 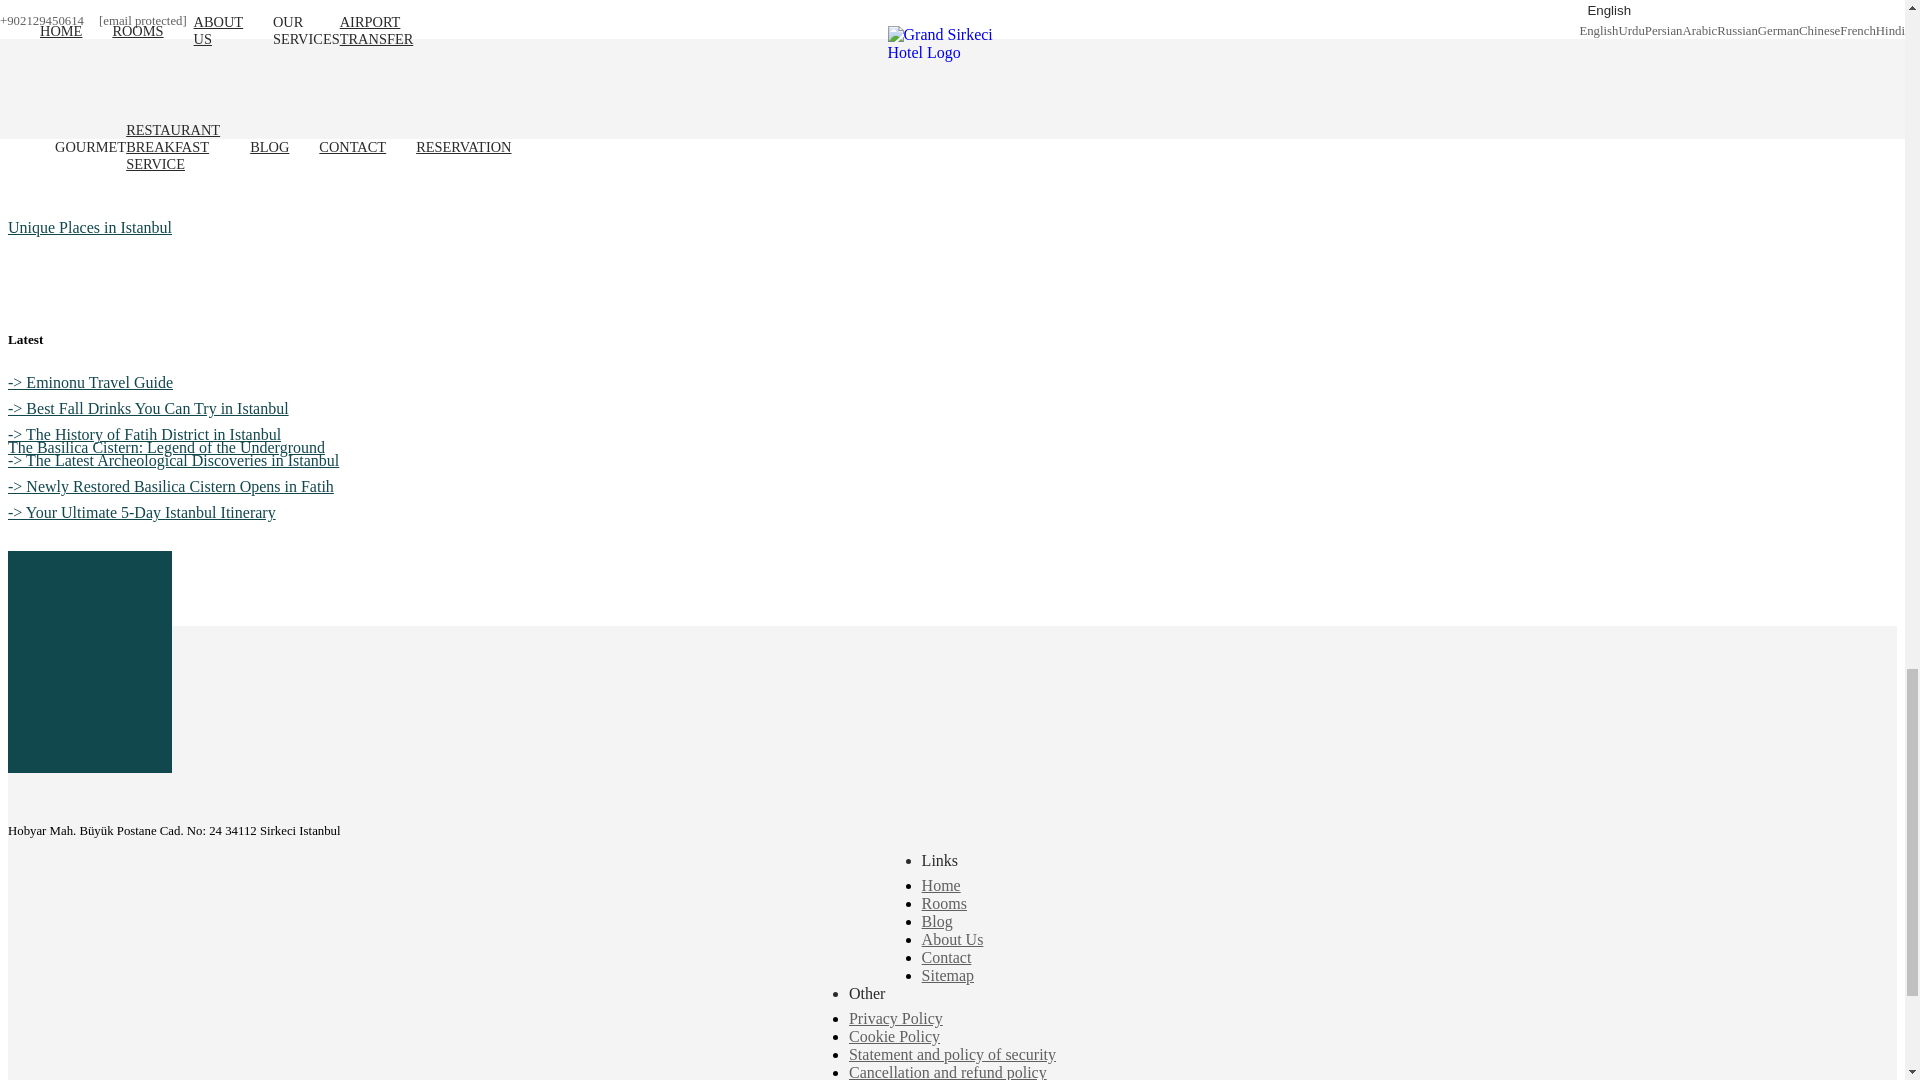 What do you see at coordinates (947, 974) in the screenshot?
I see `Sitemap` at bounding box center [947, 974].